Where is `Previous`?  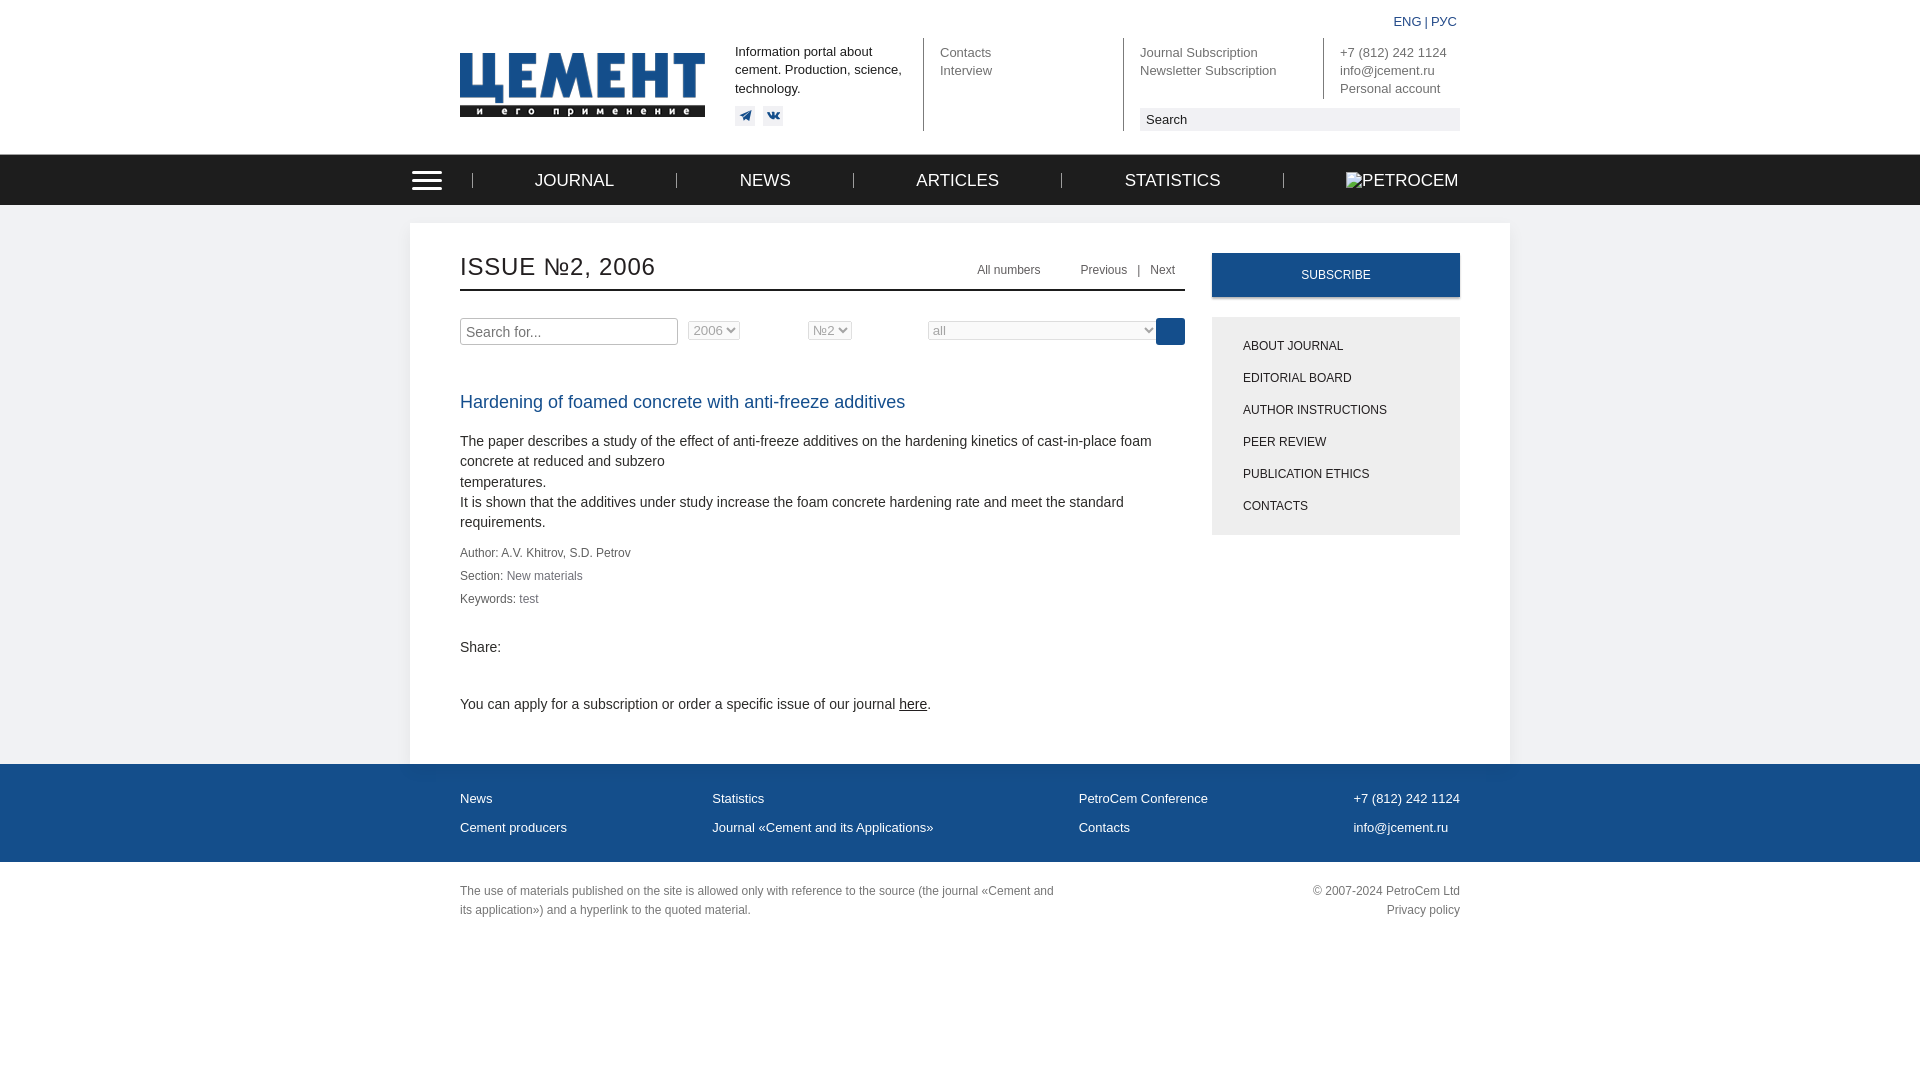 Previous is located at coordinates (1102, 270).